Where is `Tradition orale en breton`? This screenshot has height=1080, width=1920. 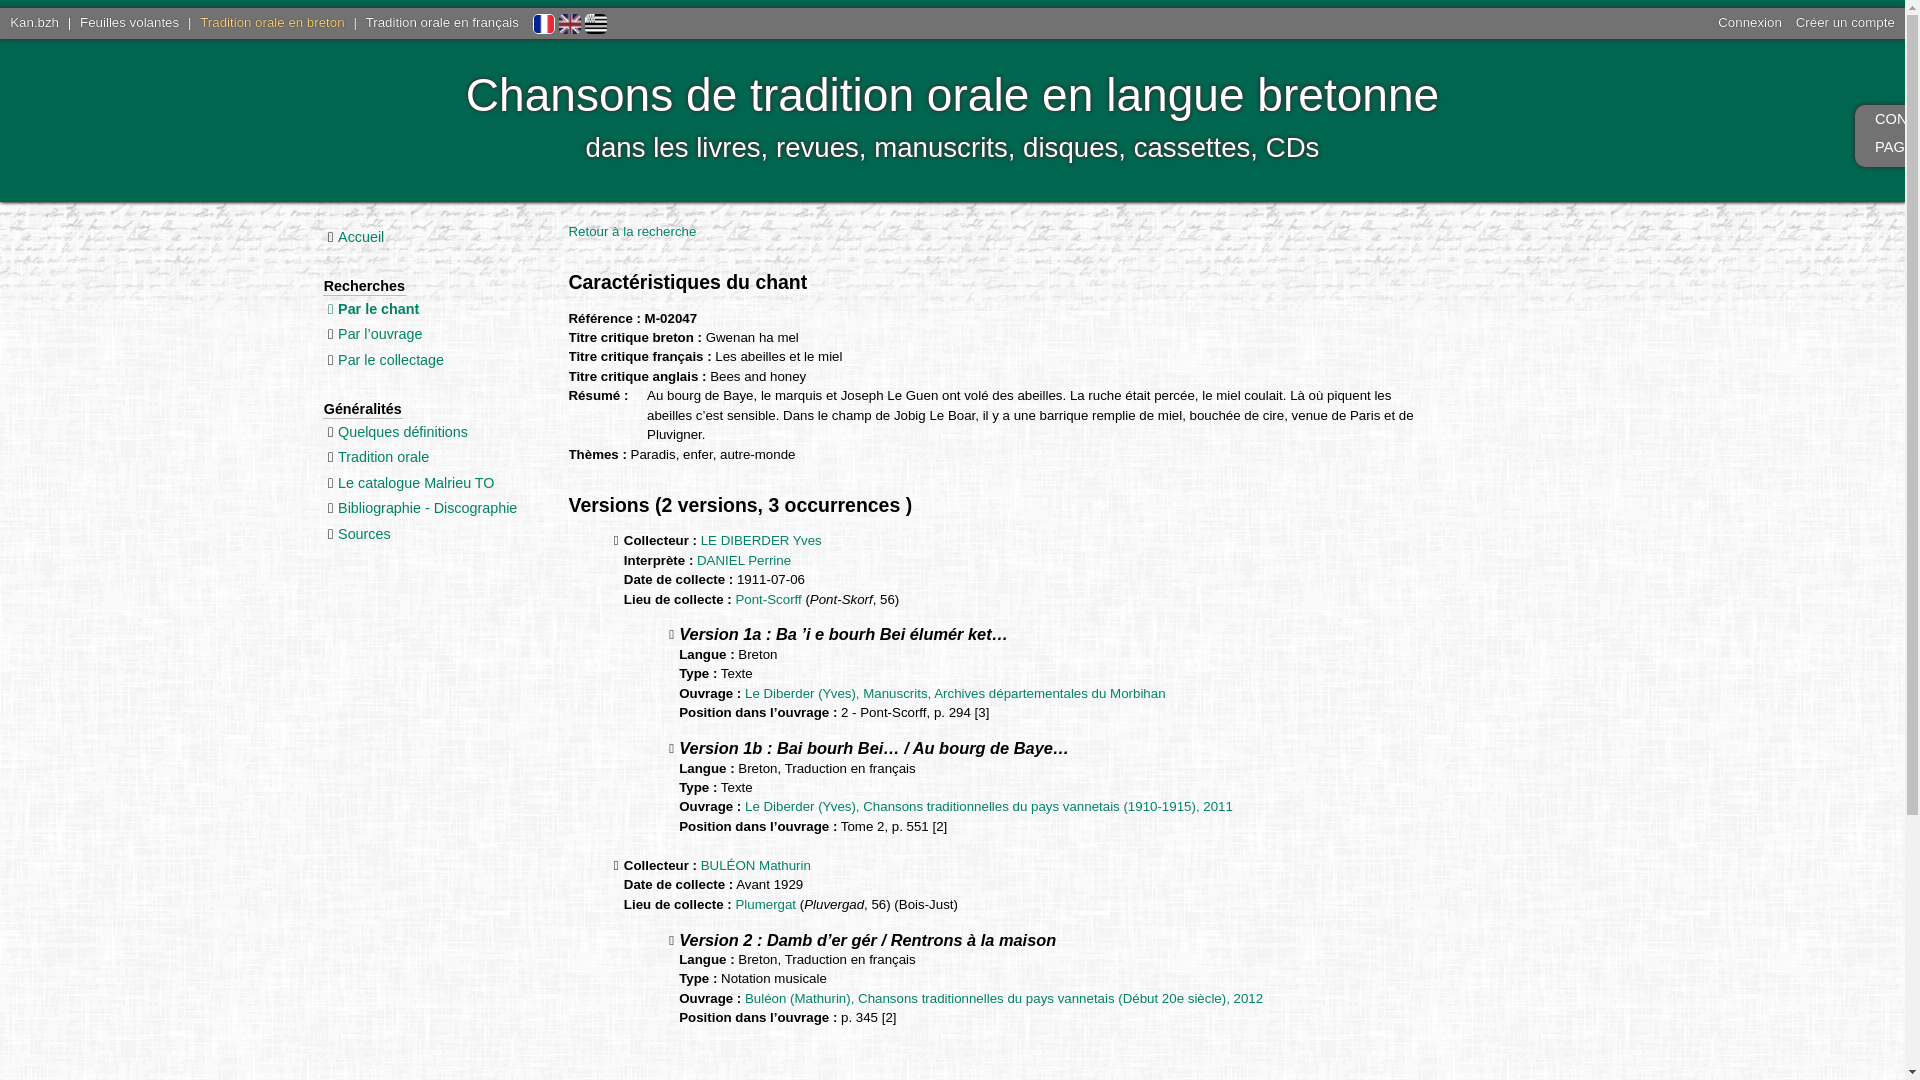
Tradition orale en breton is located at coordinates (272, 22).